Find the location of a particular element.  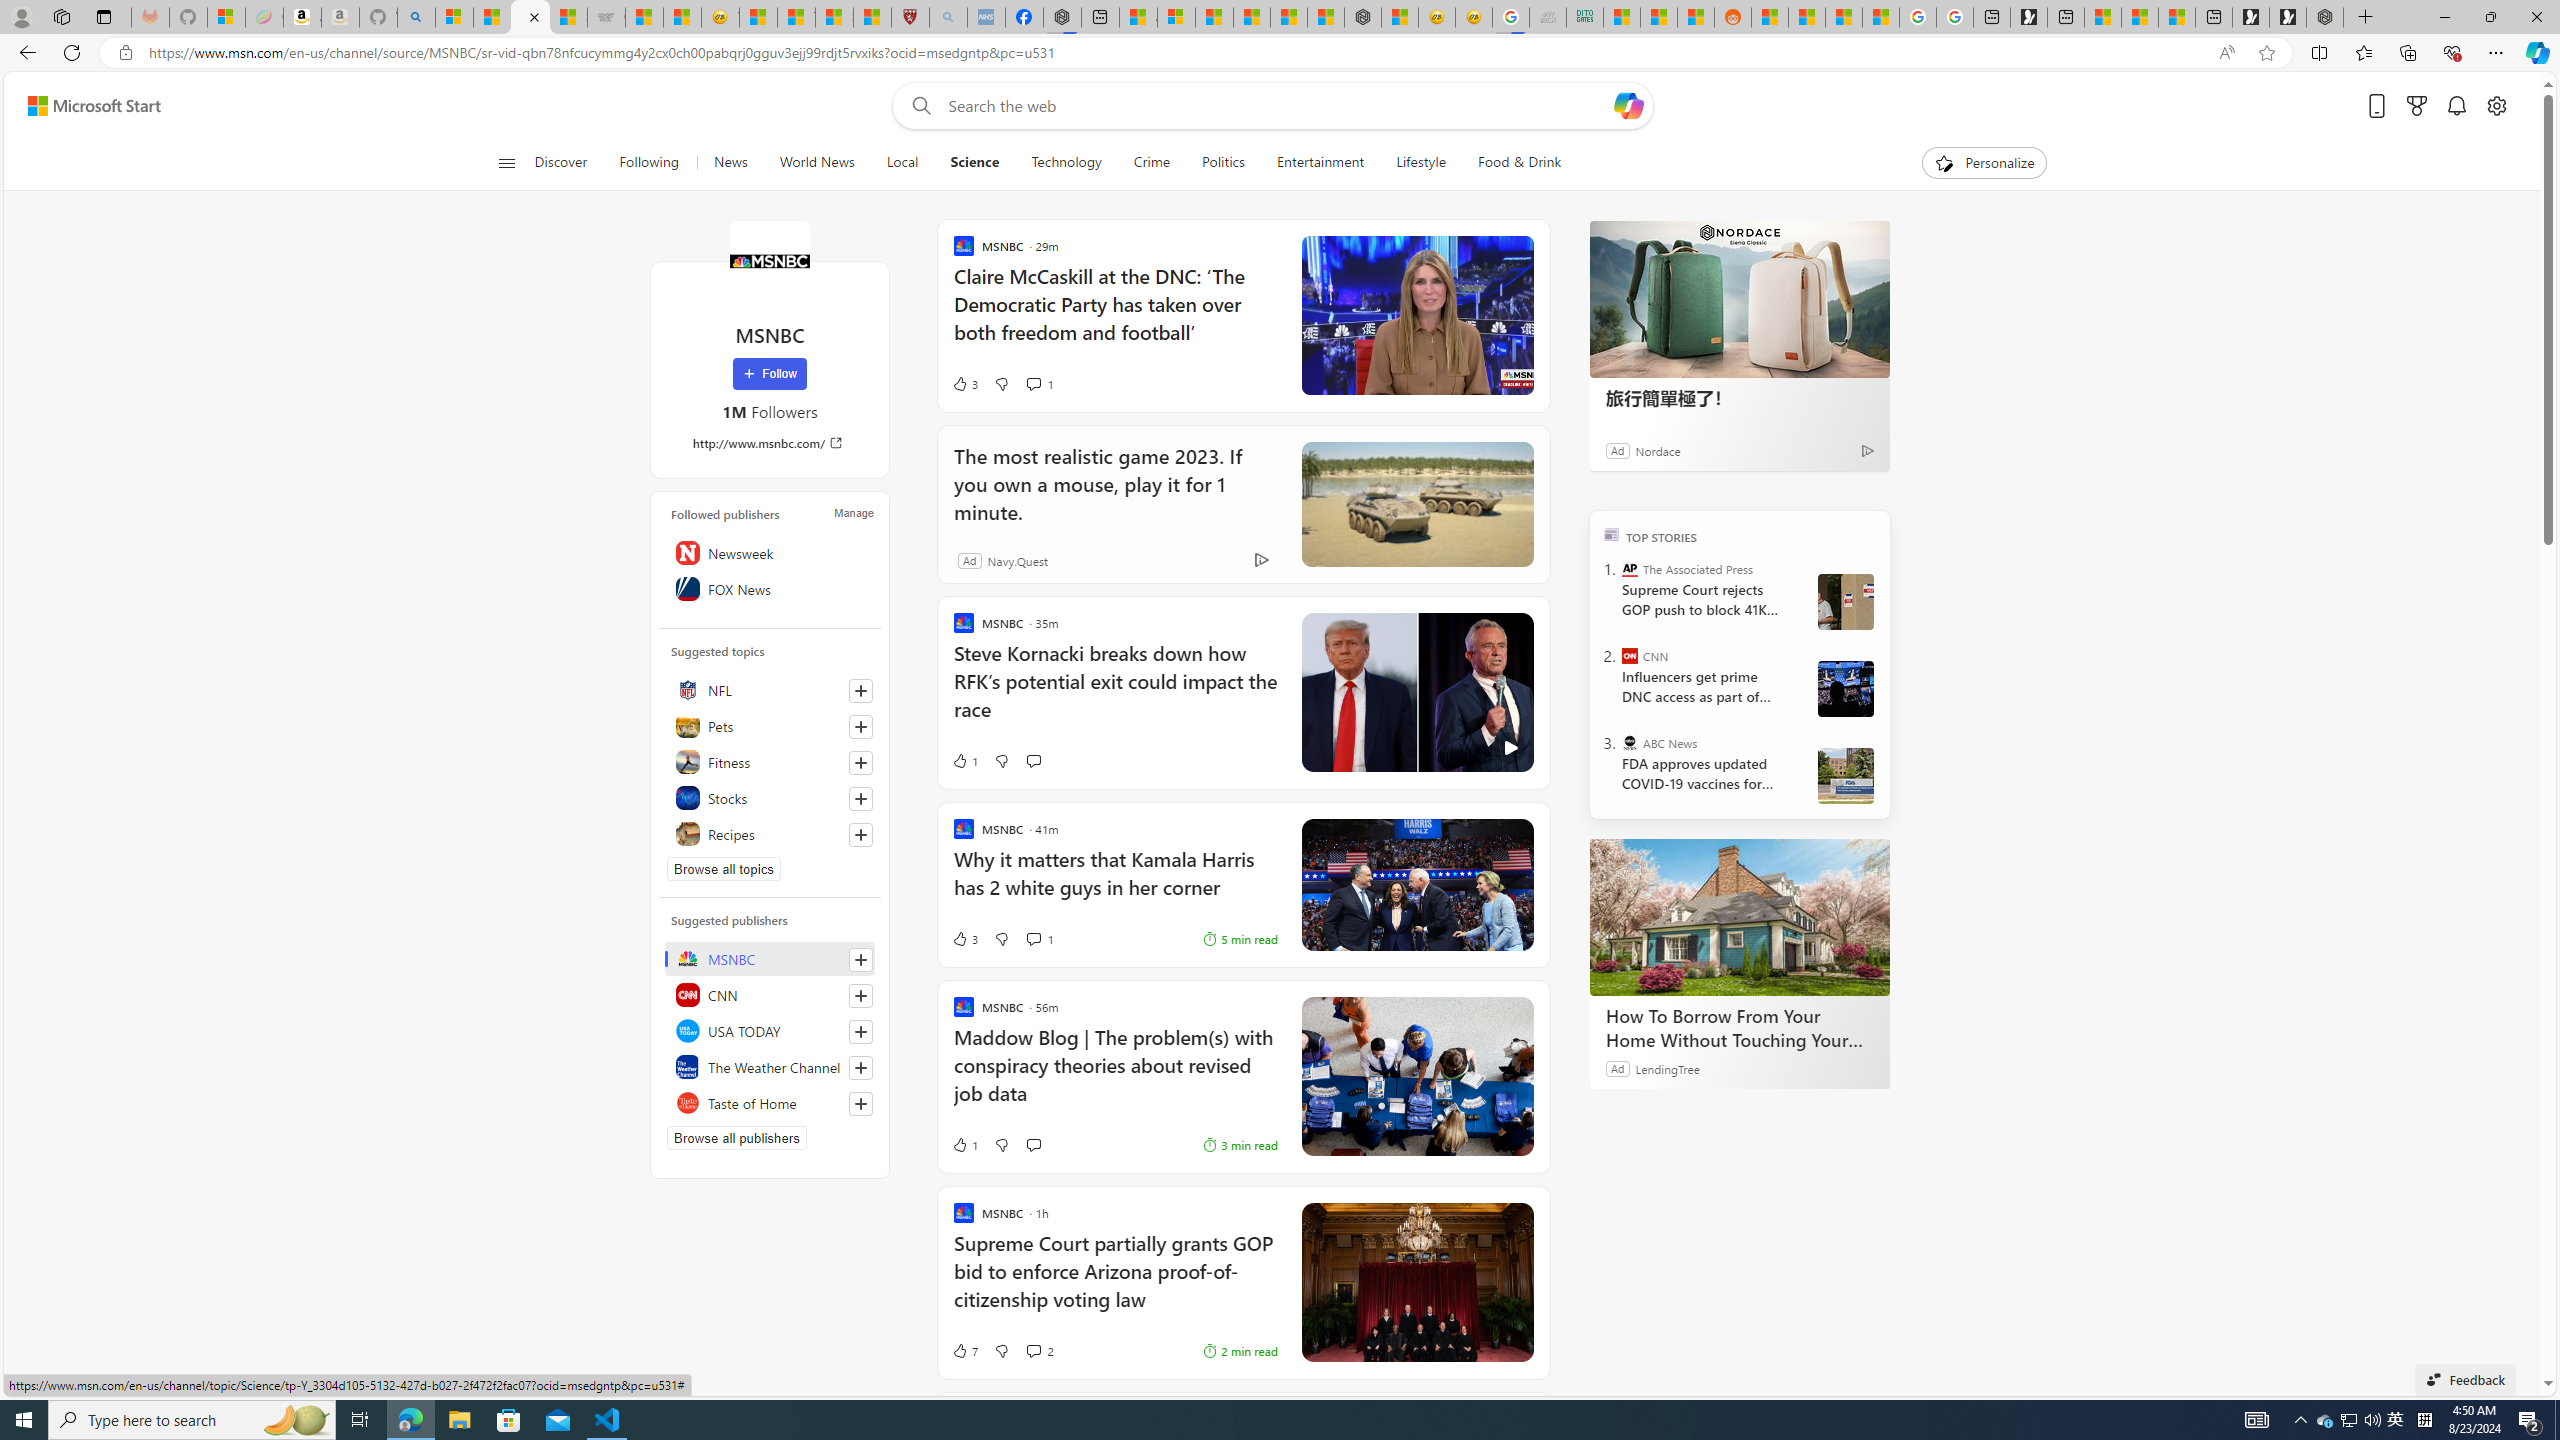

Local is located at coordinates (902, 163).